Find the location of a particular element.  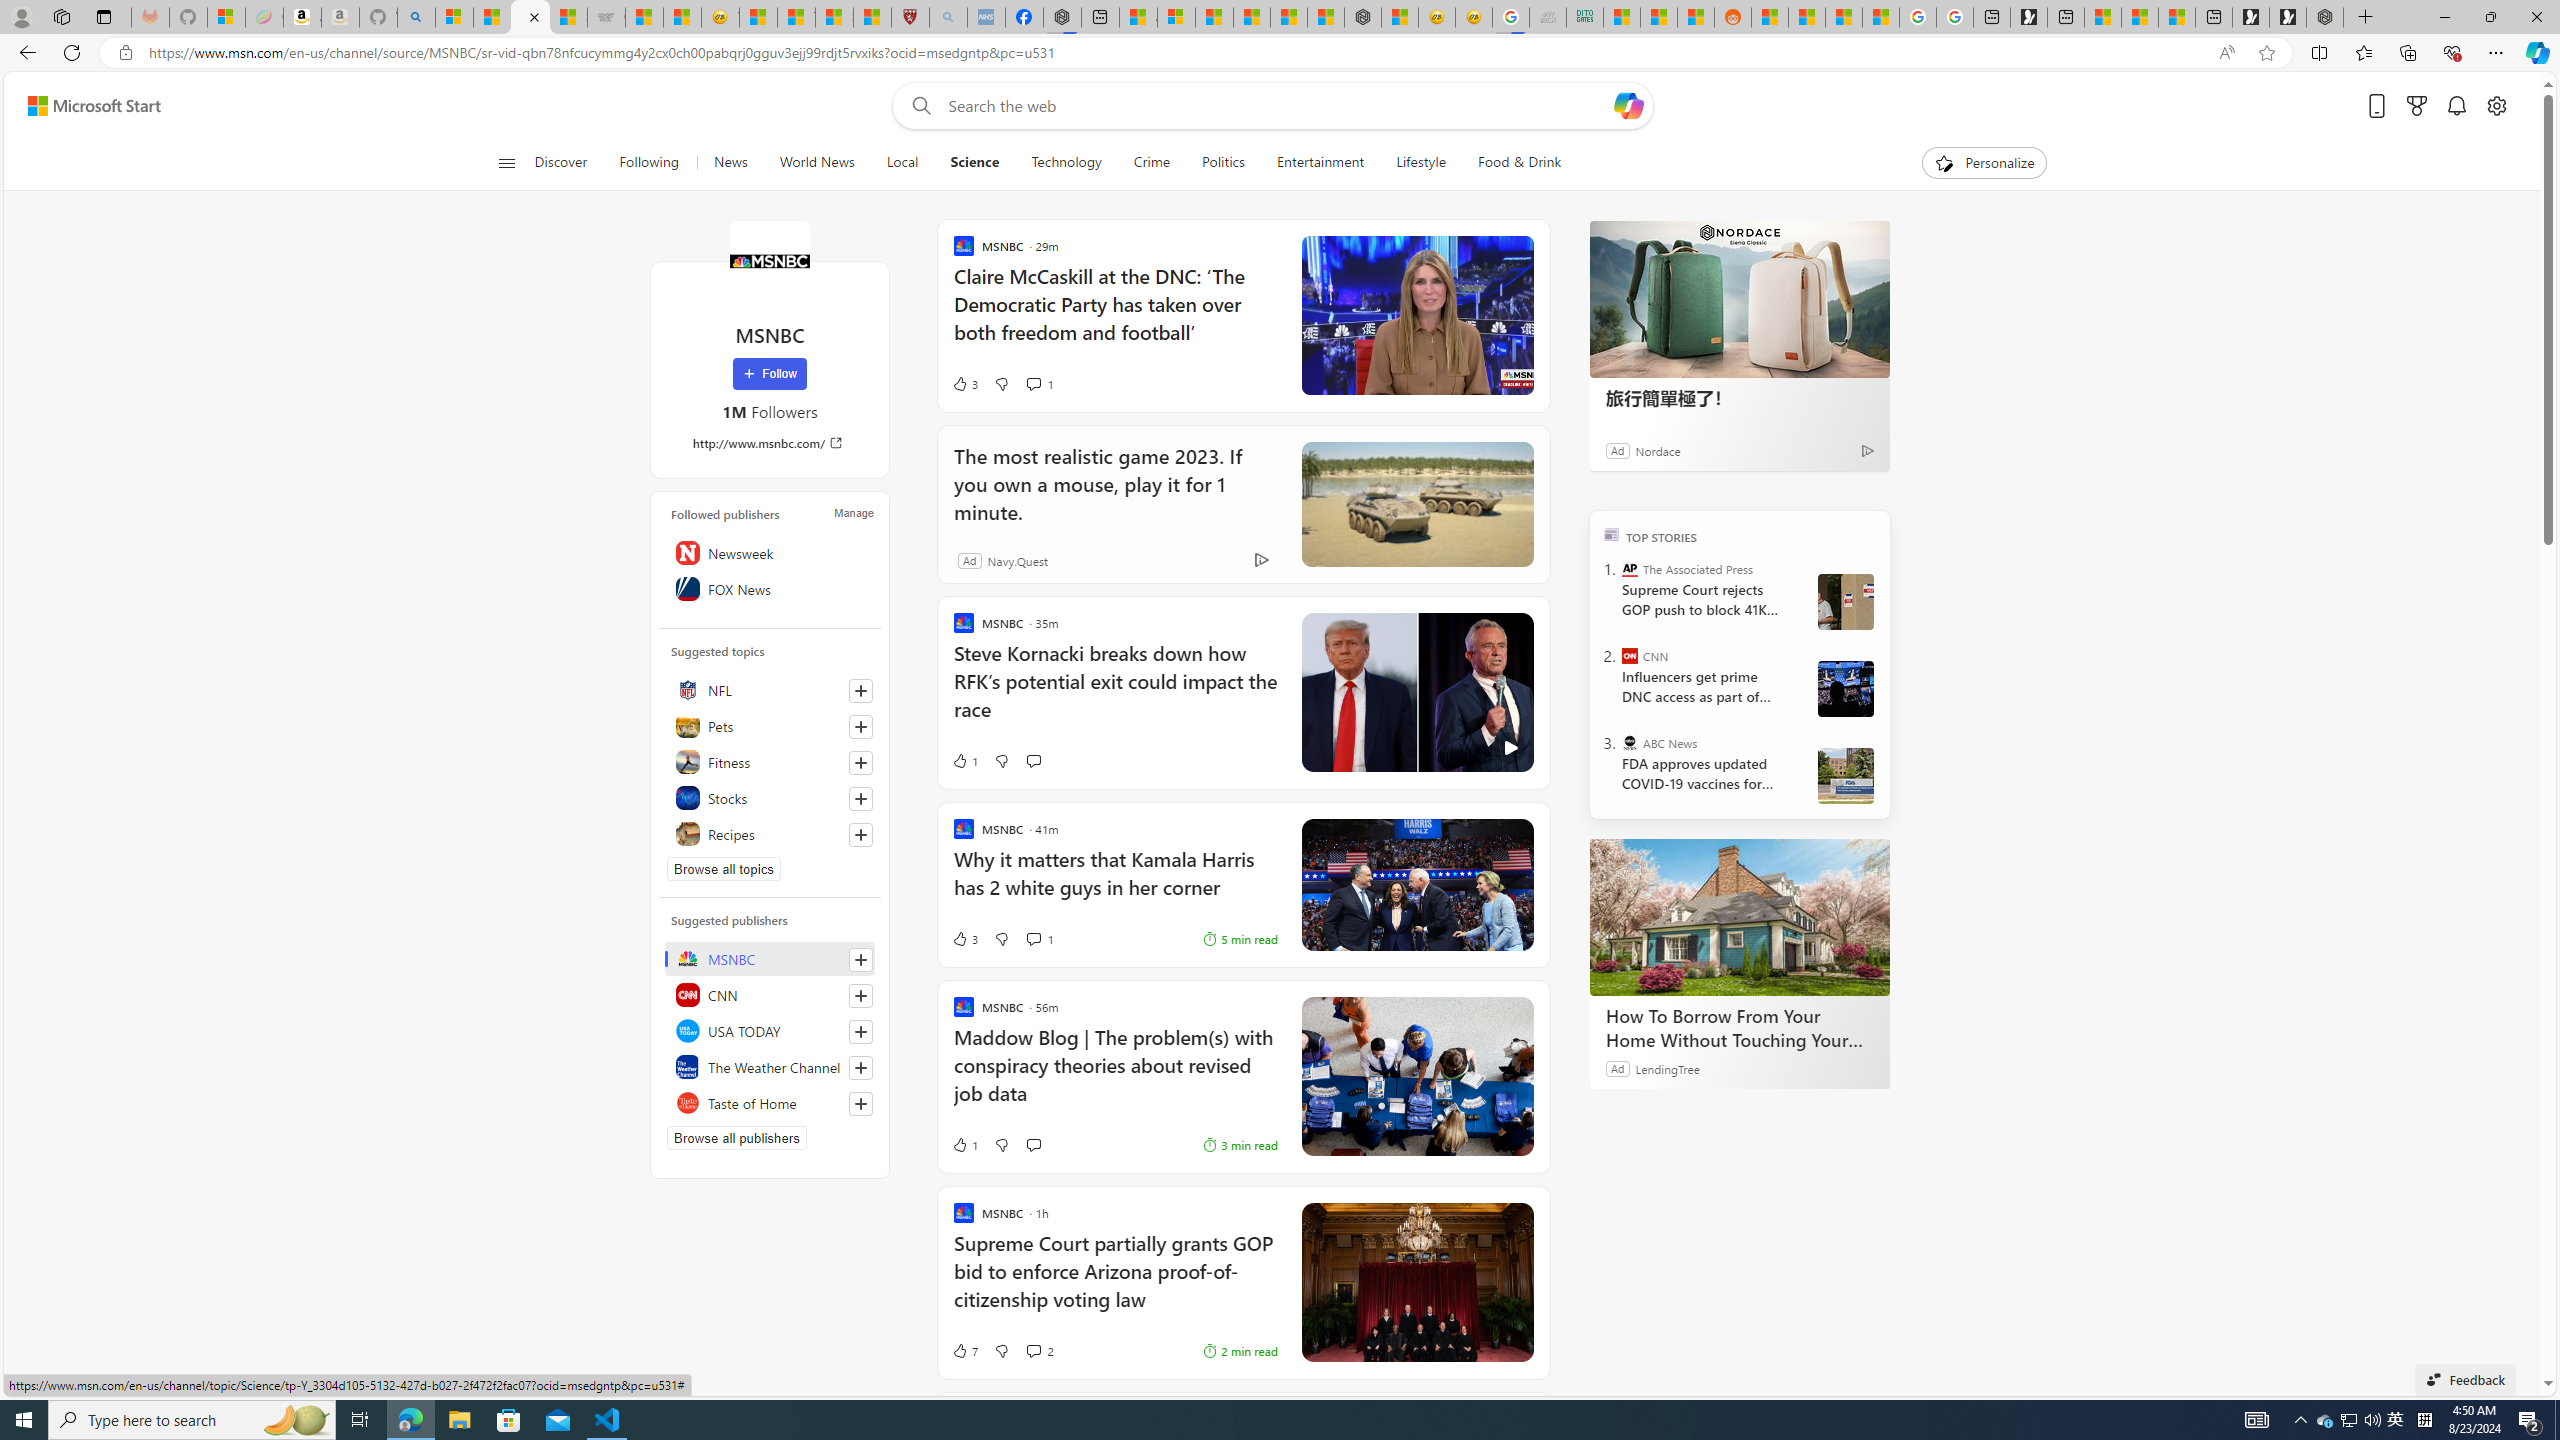

Local is located at coordinates (902, 163).